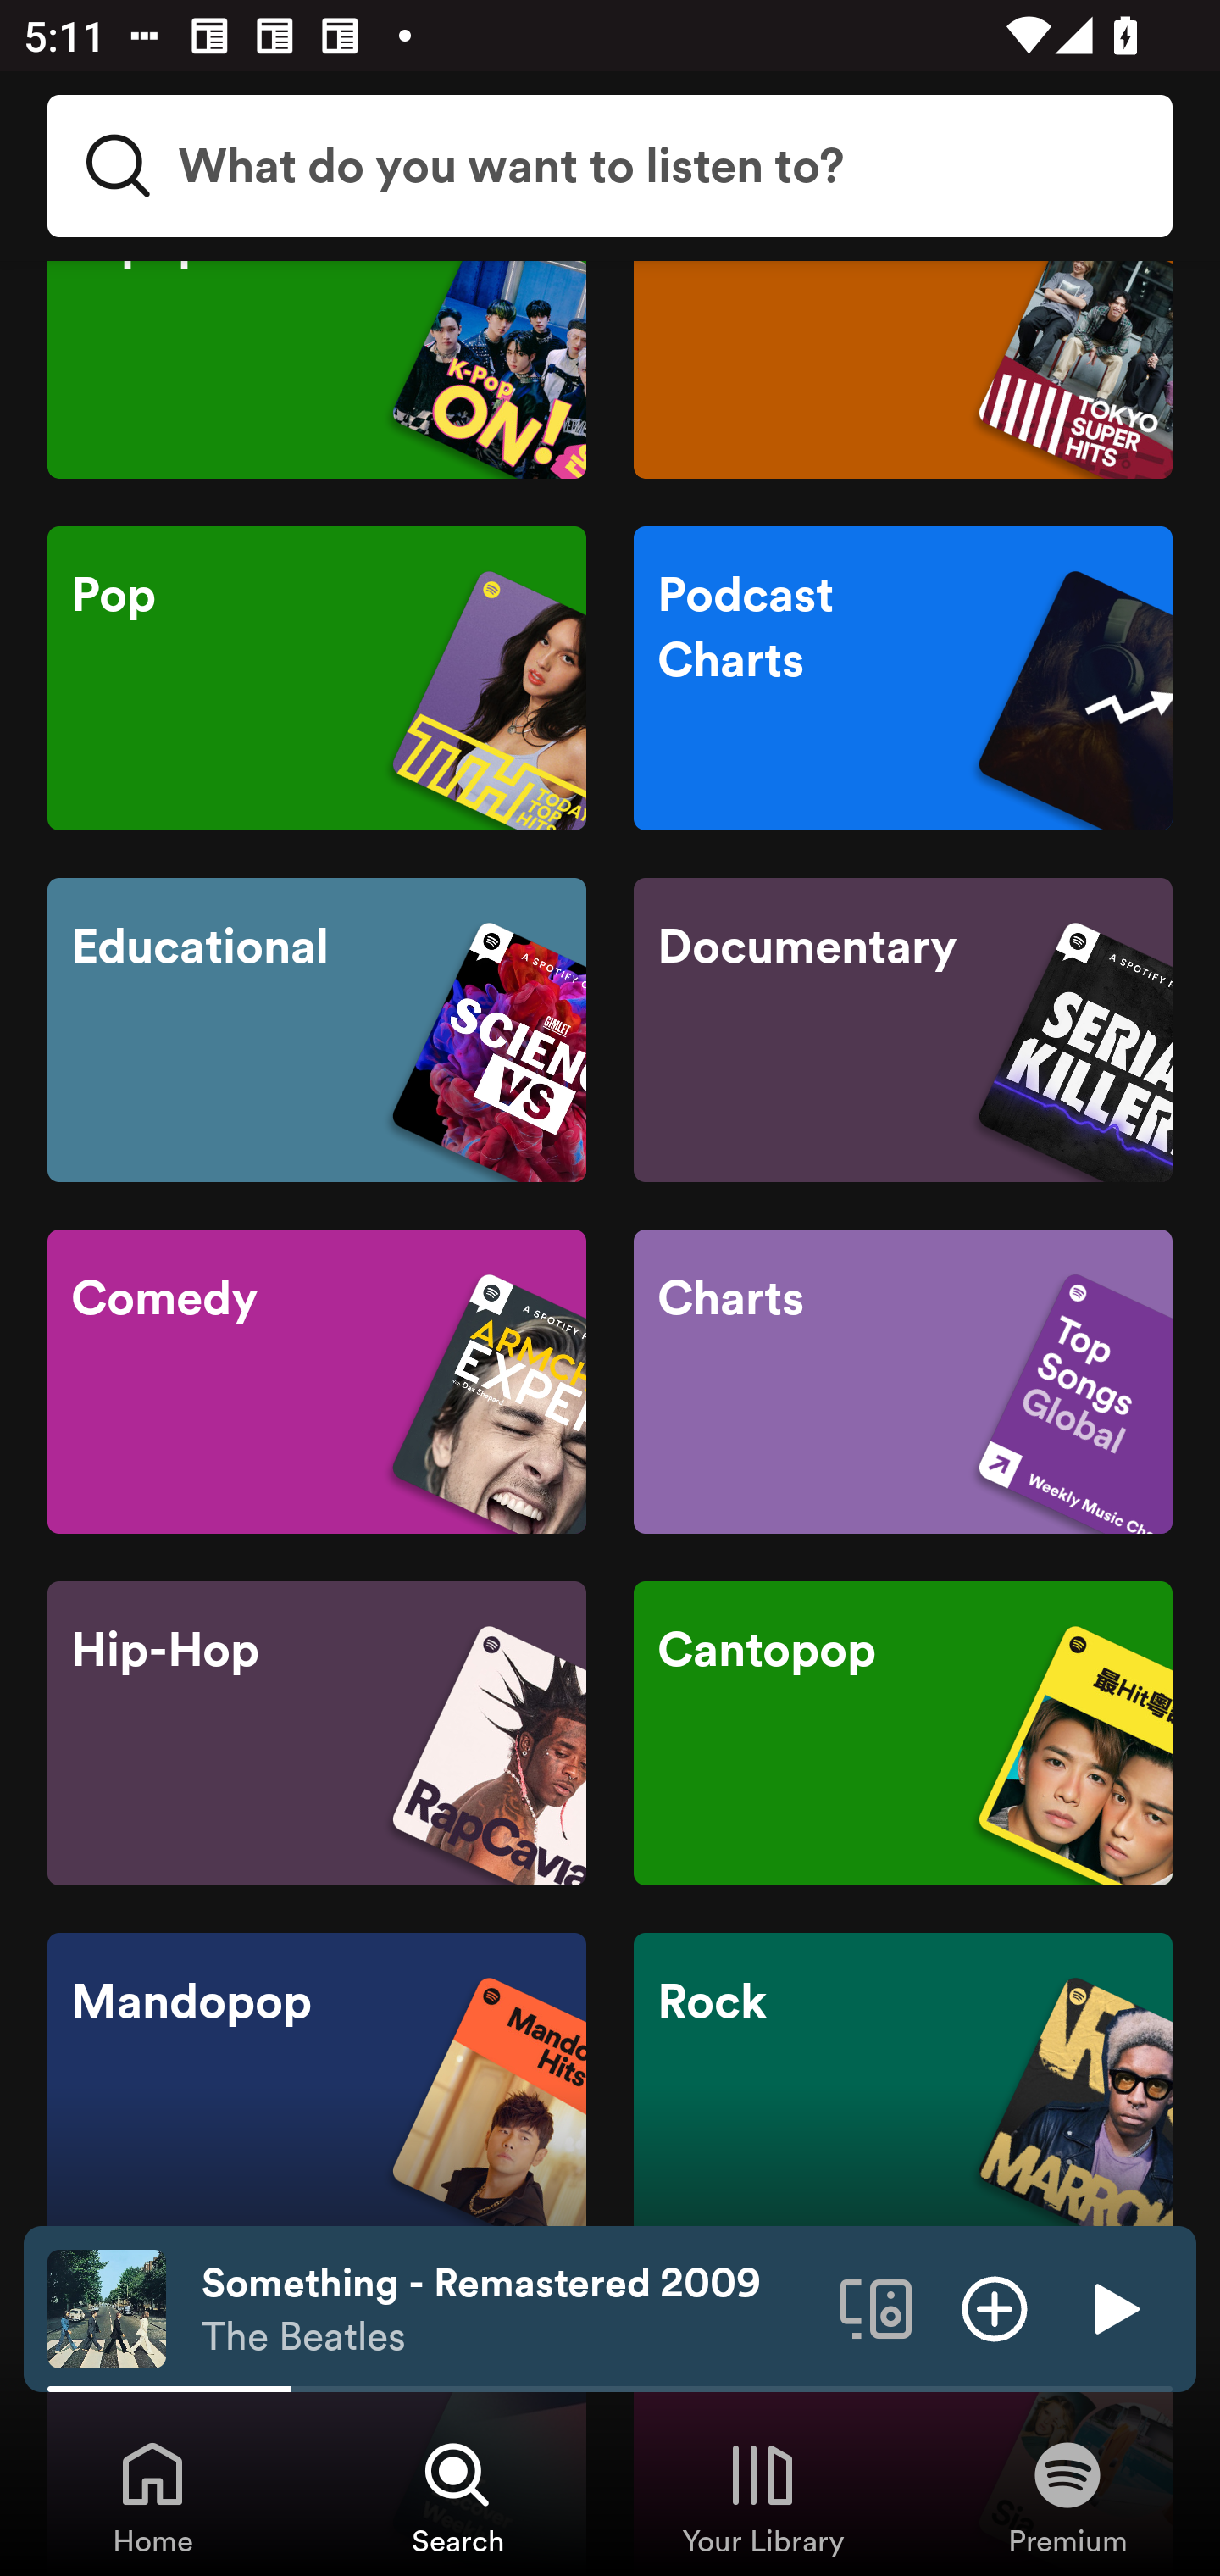 The width and height of the screenshot is (1220, 2576). I want to click on Comedy, so click(317, 1380).